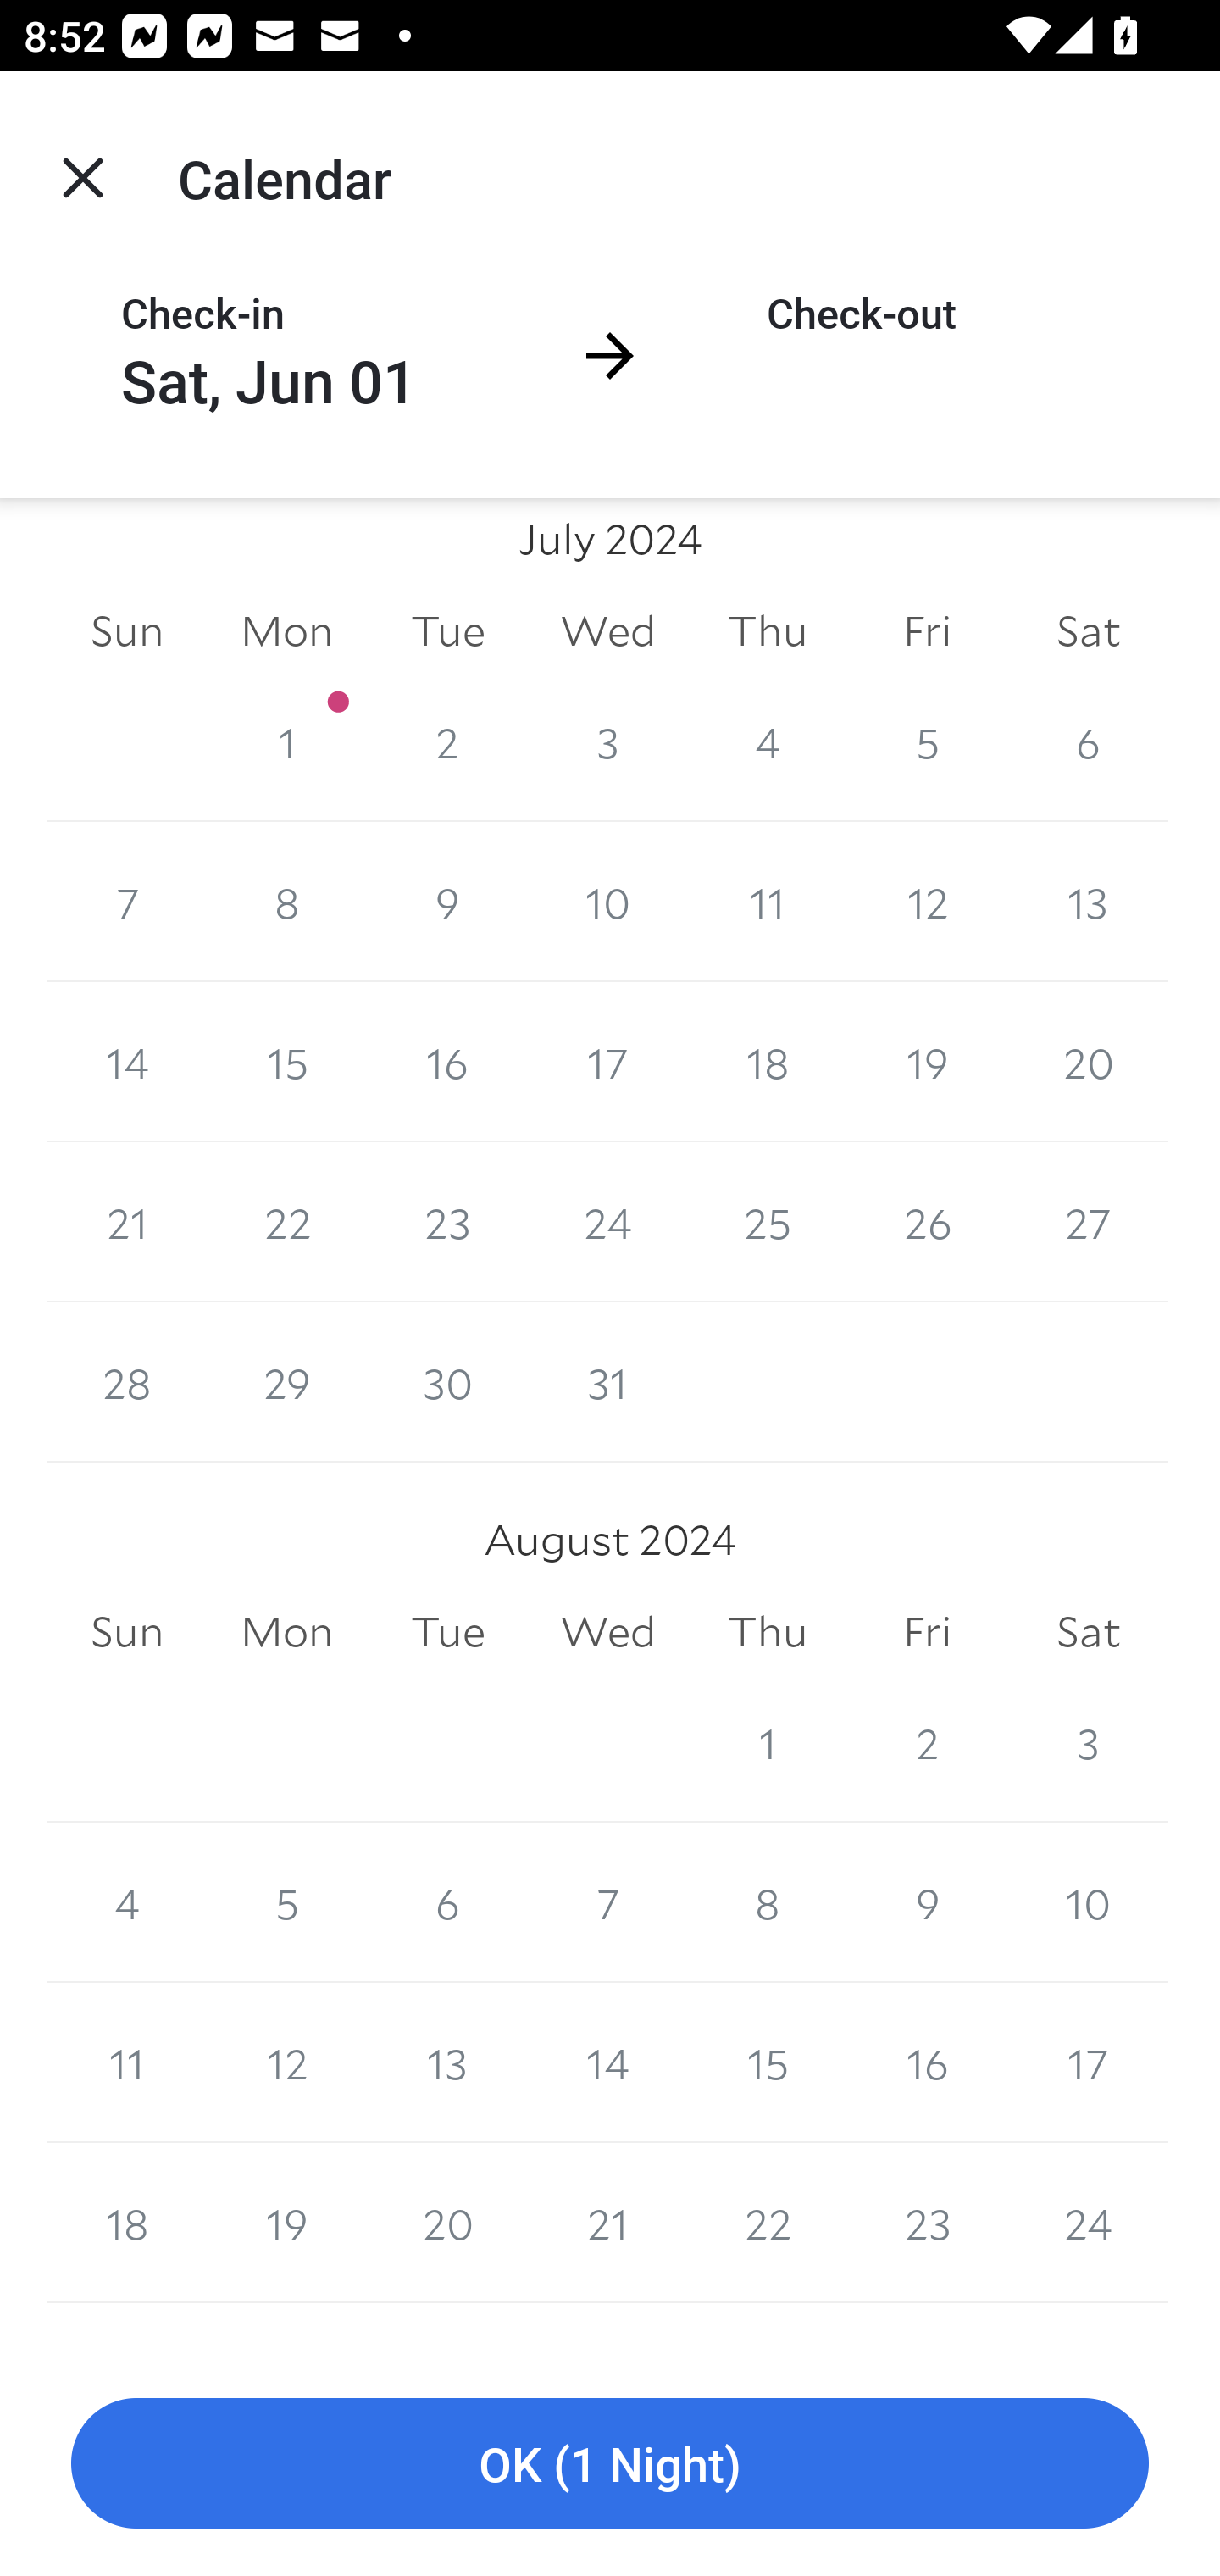  Describe the element at coordinates (286, 630) in the screenshot. I see `Mon` at that location.